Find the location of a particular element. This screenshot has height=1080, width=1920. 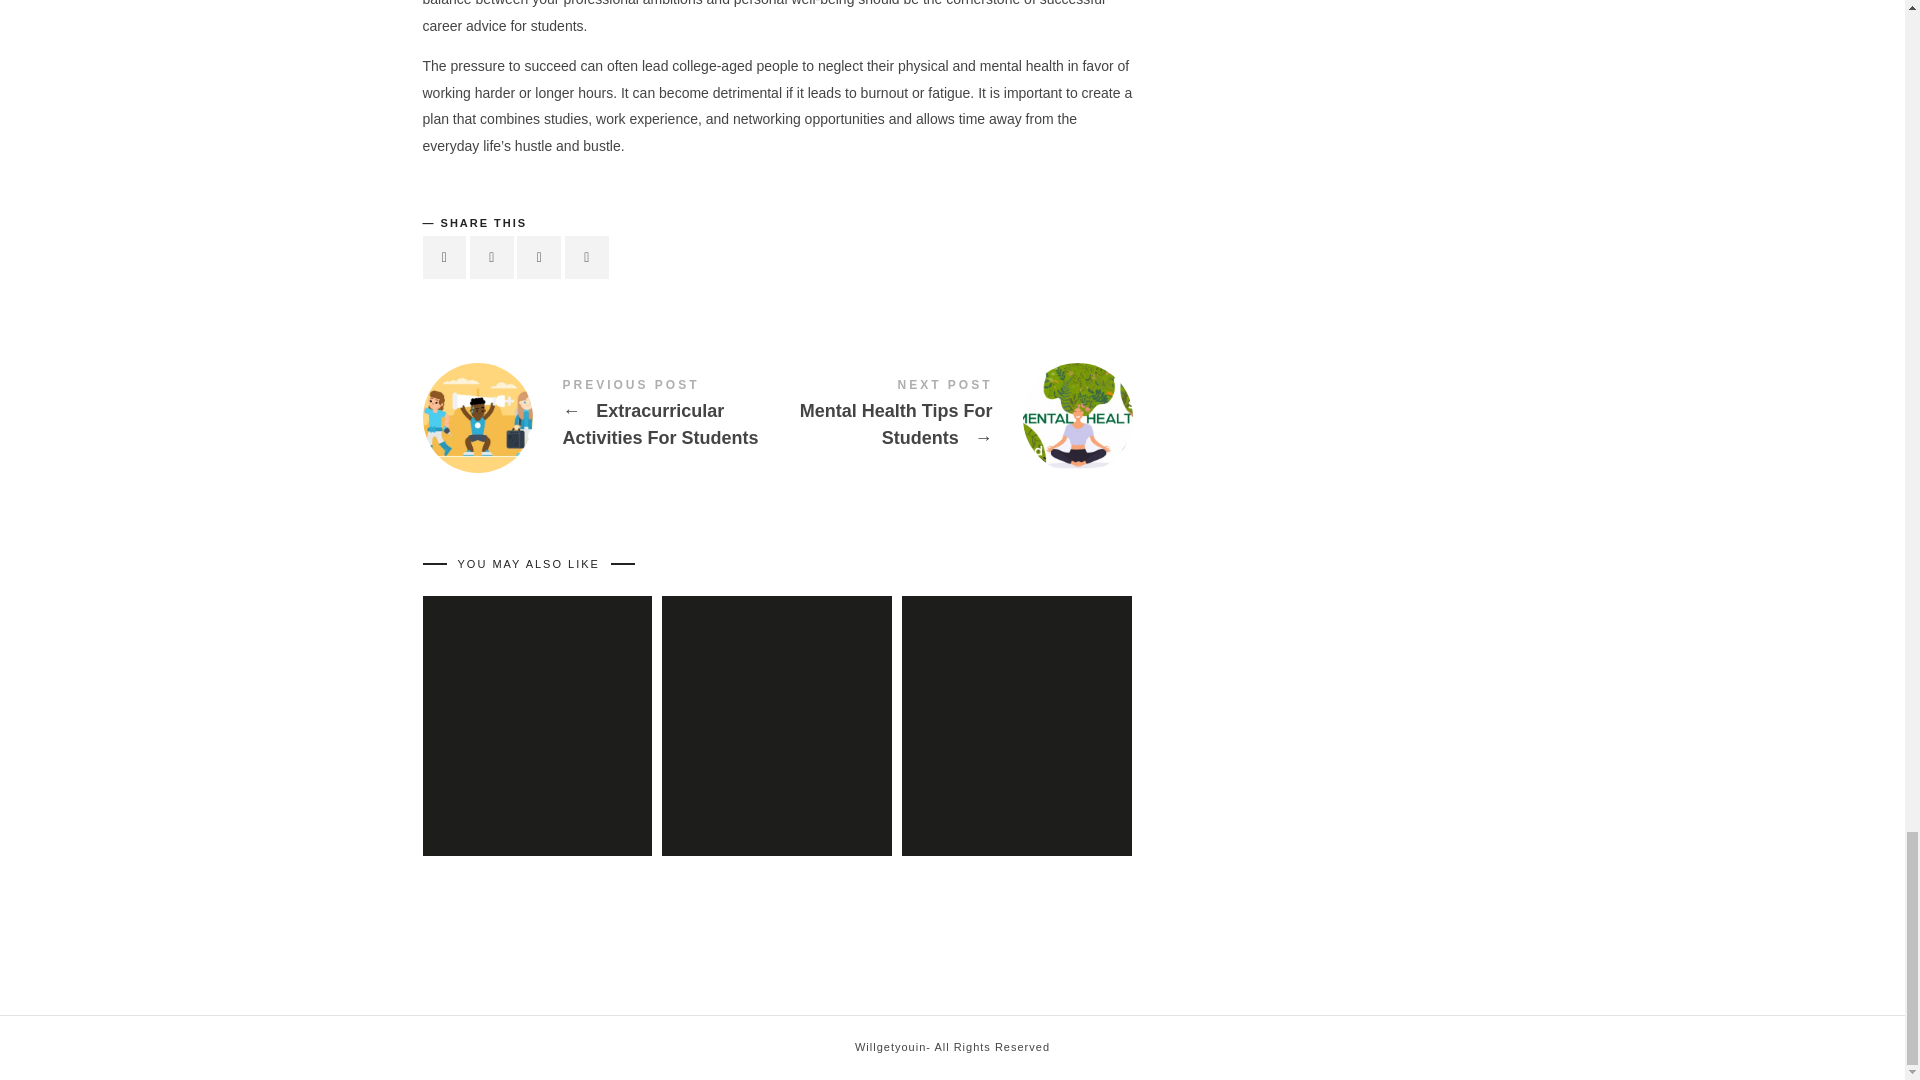

Share this post on Facebook is located at coordinates (444, 257).